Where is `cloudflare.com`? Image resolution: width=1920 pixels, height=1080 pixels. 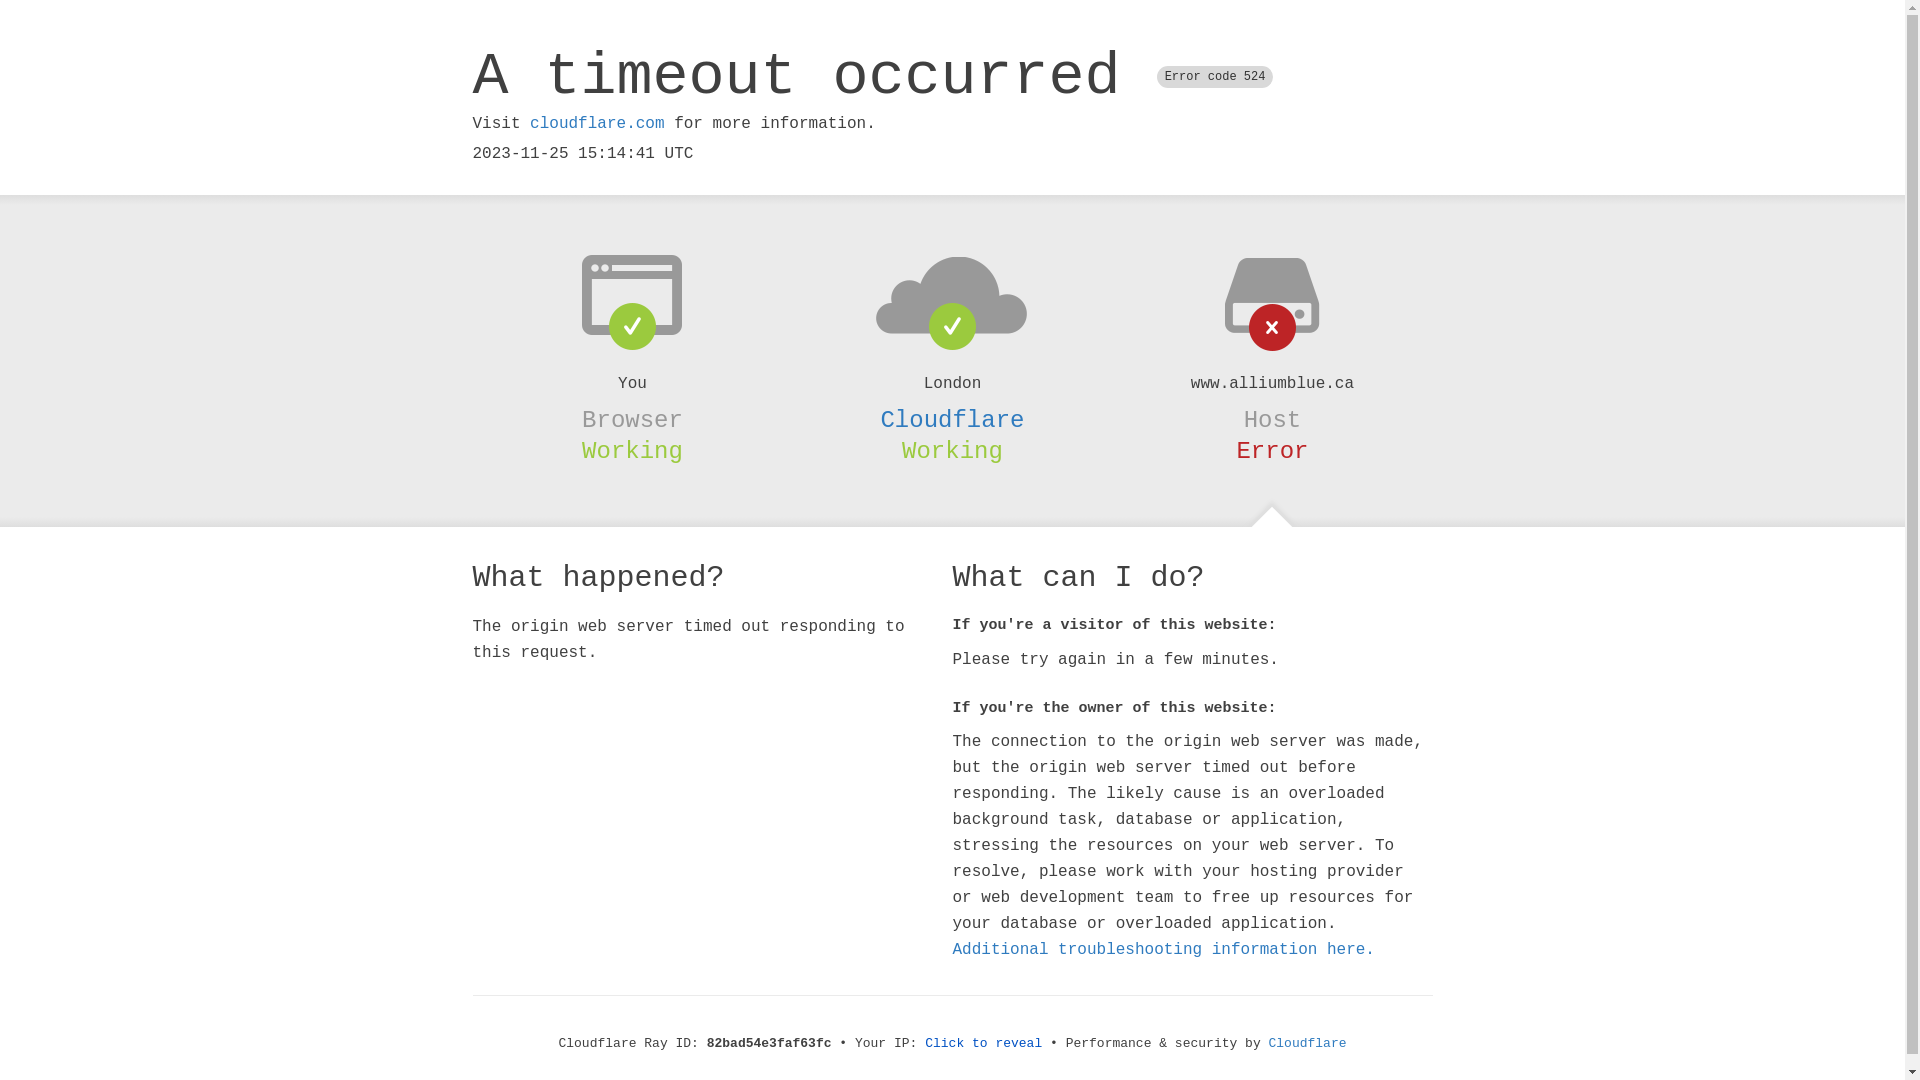
cloudflare.com is located at coordinates (597, 124).